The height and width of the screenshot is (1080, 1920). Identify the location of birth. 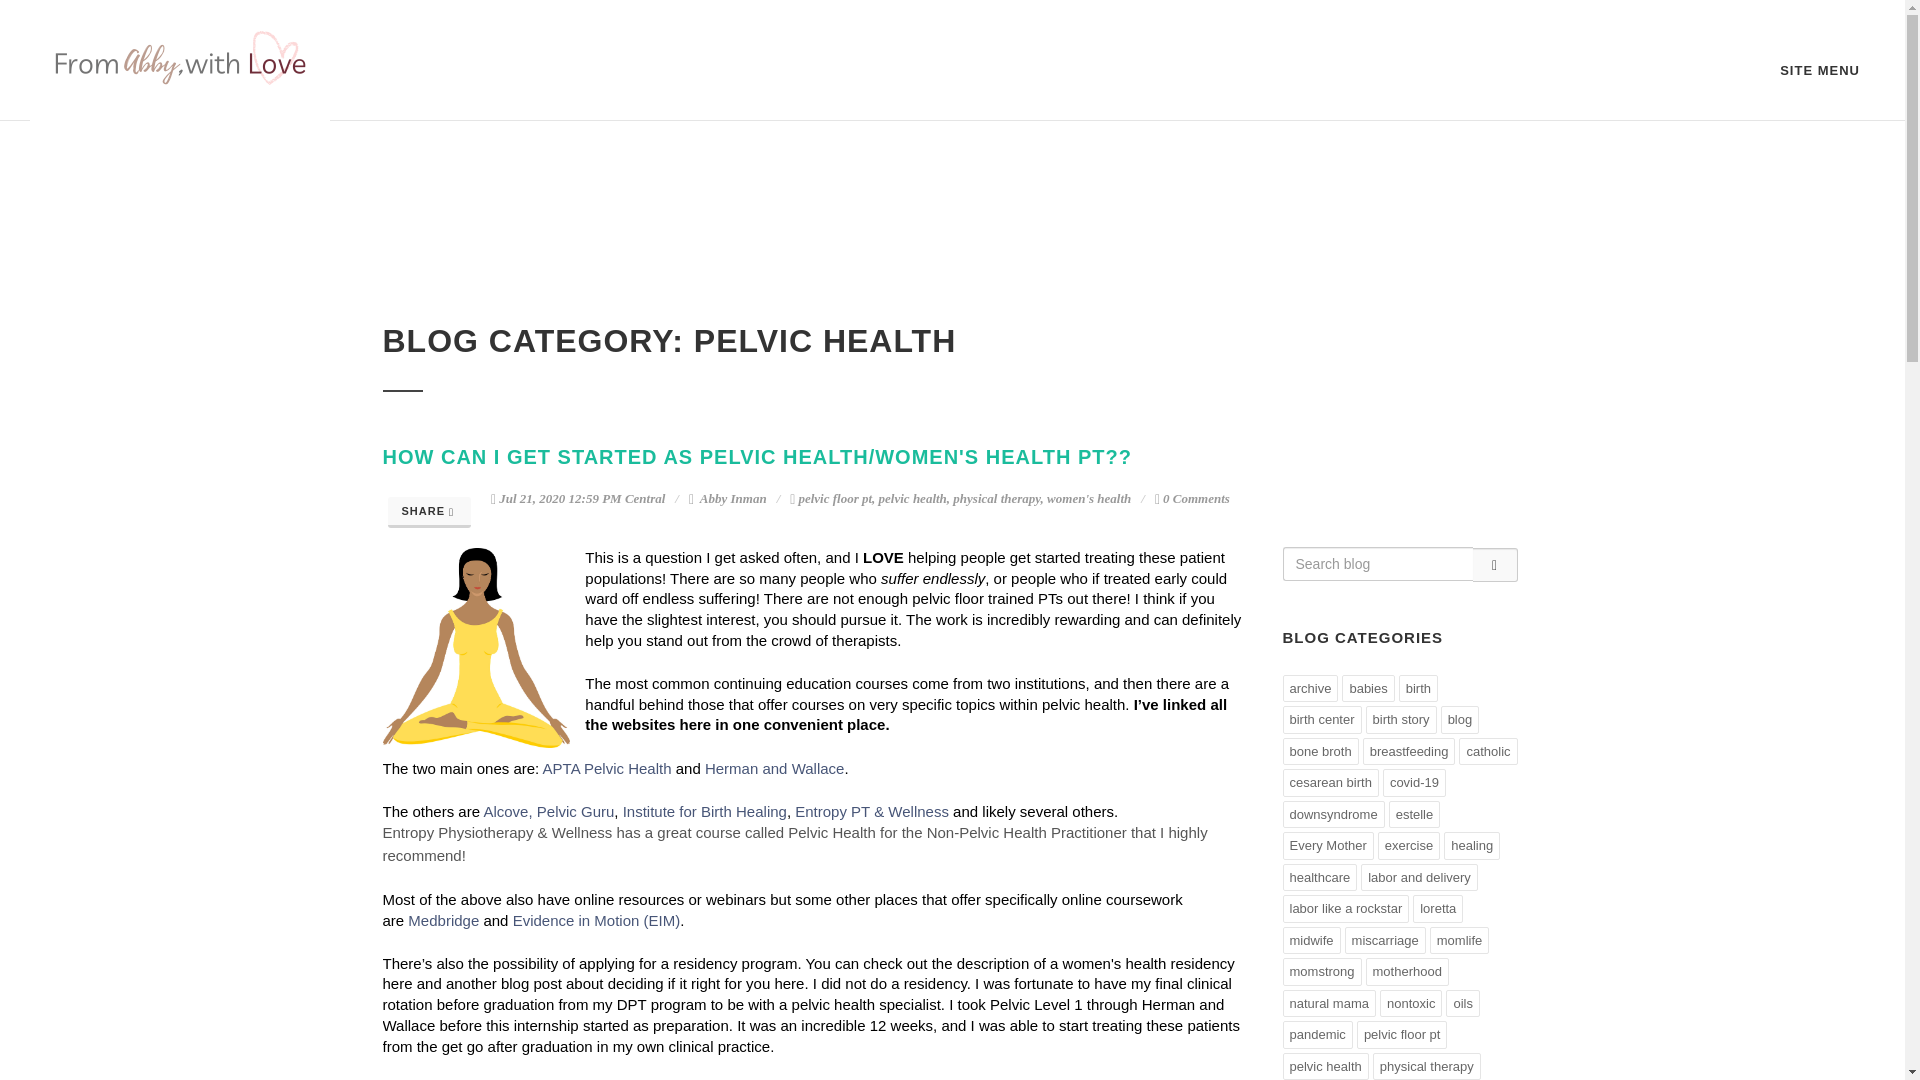
(1418, 688).